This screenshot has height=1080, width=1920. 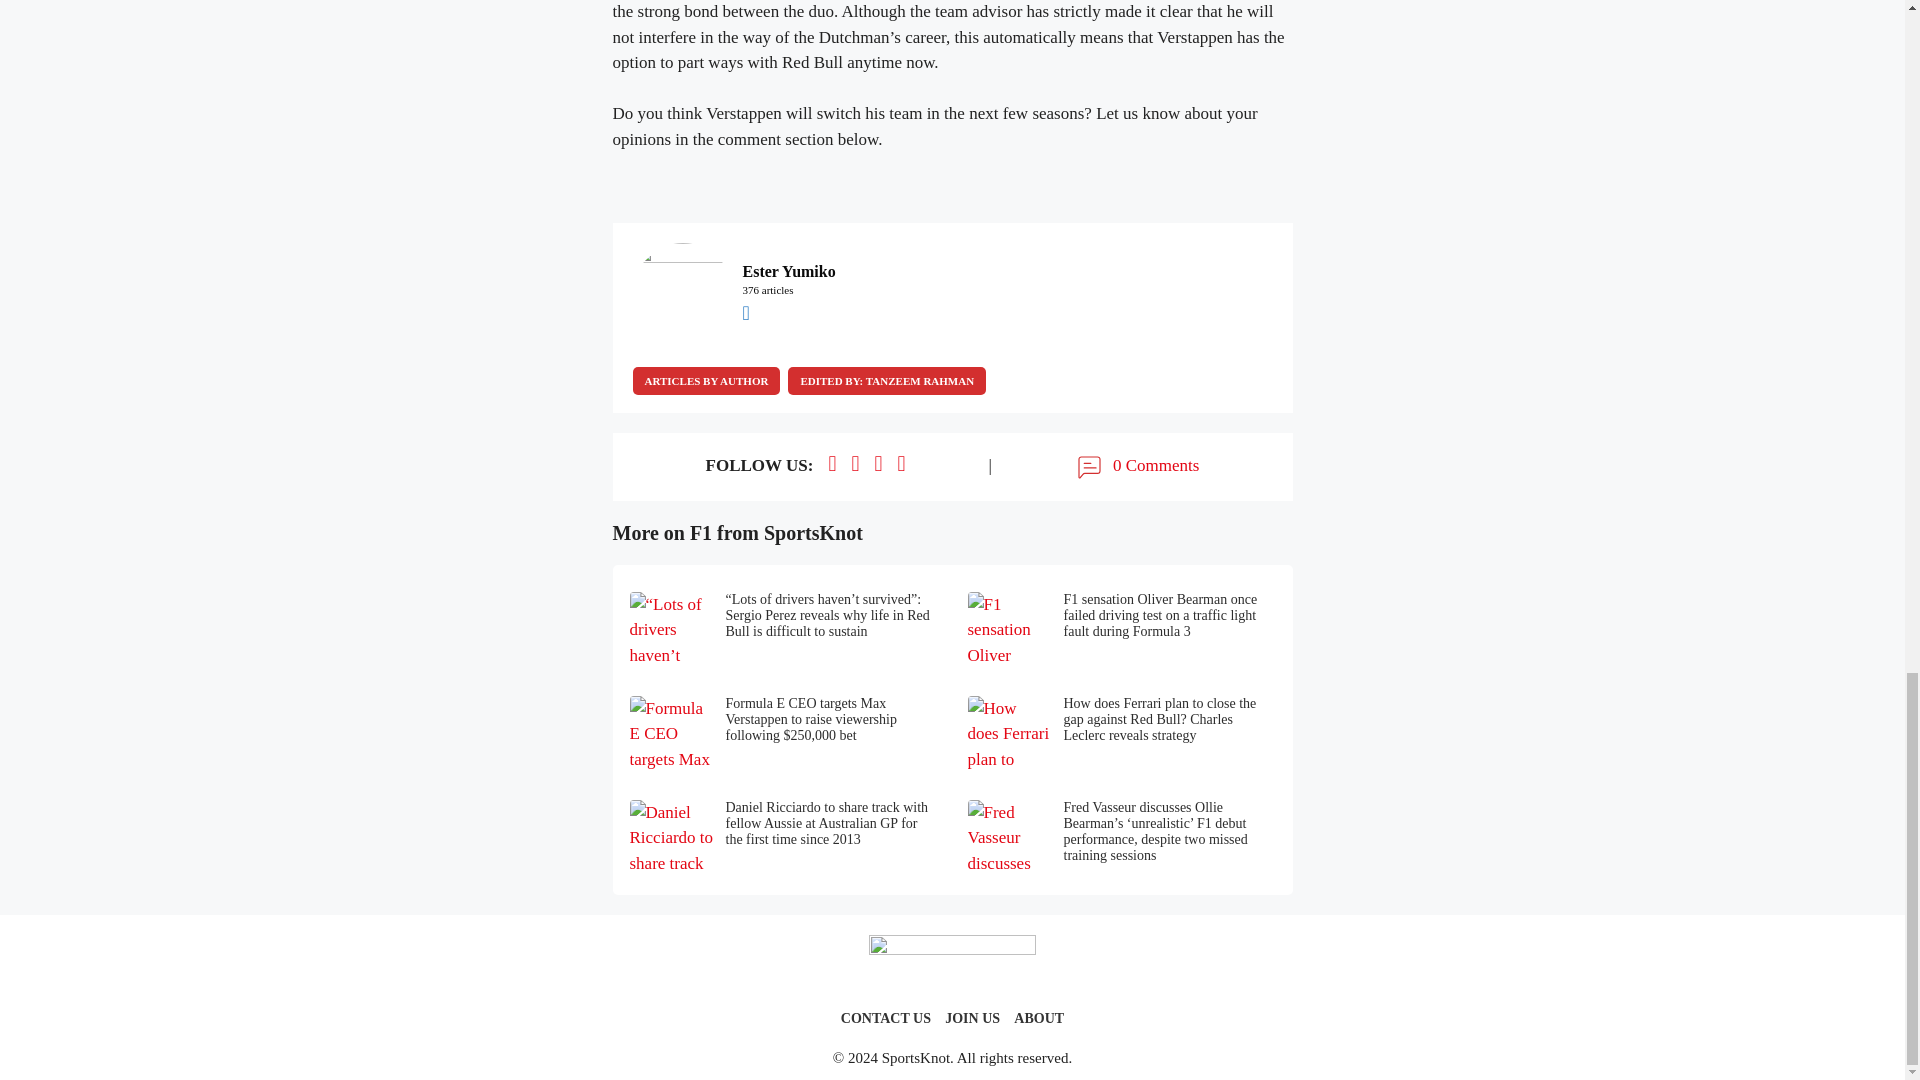 I want to click on ARTICLES BY AUTHOR, so click(x=705, y=381).